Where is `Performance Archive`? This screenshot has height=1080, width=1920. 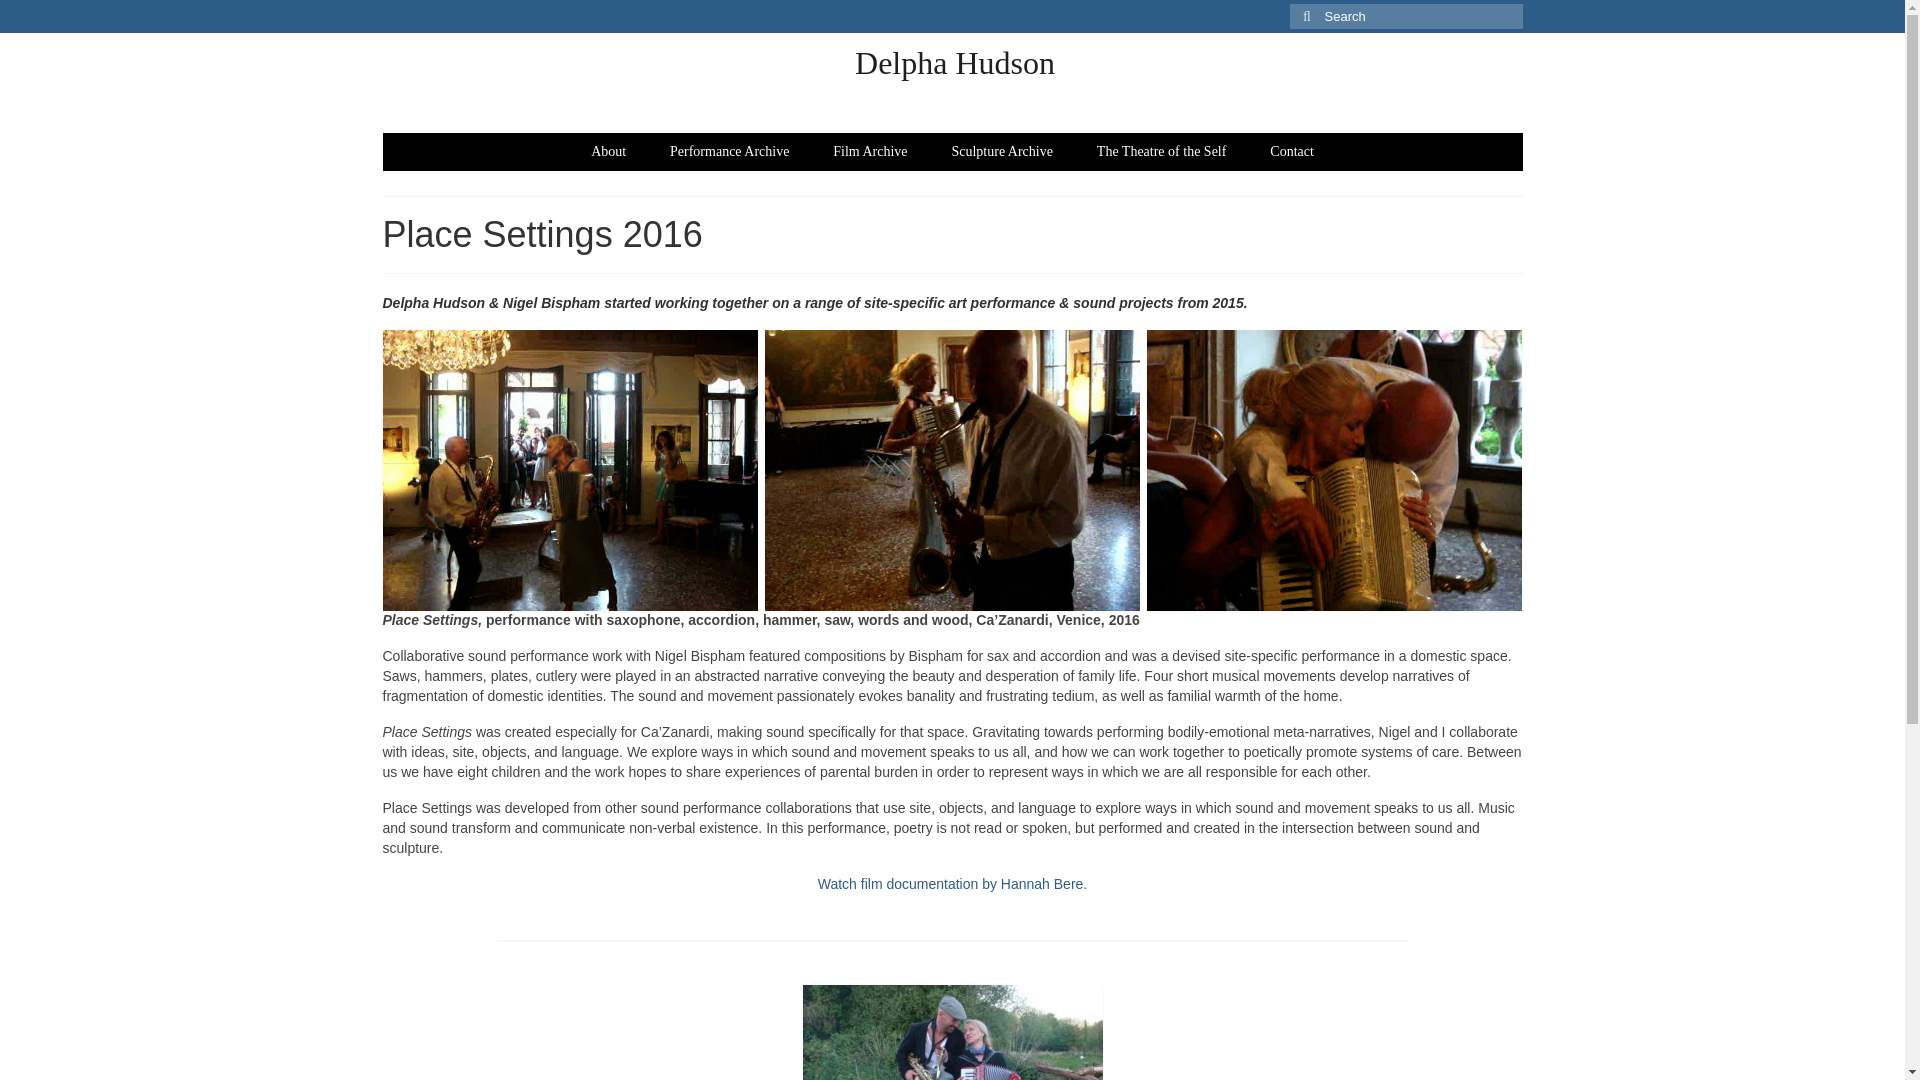 Performance Archive is located at coordinates (729, 151).